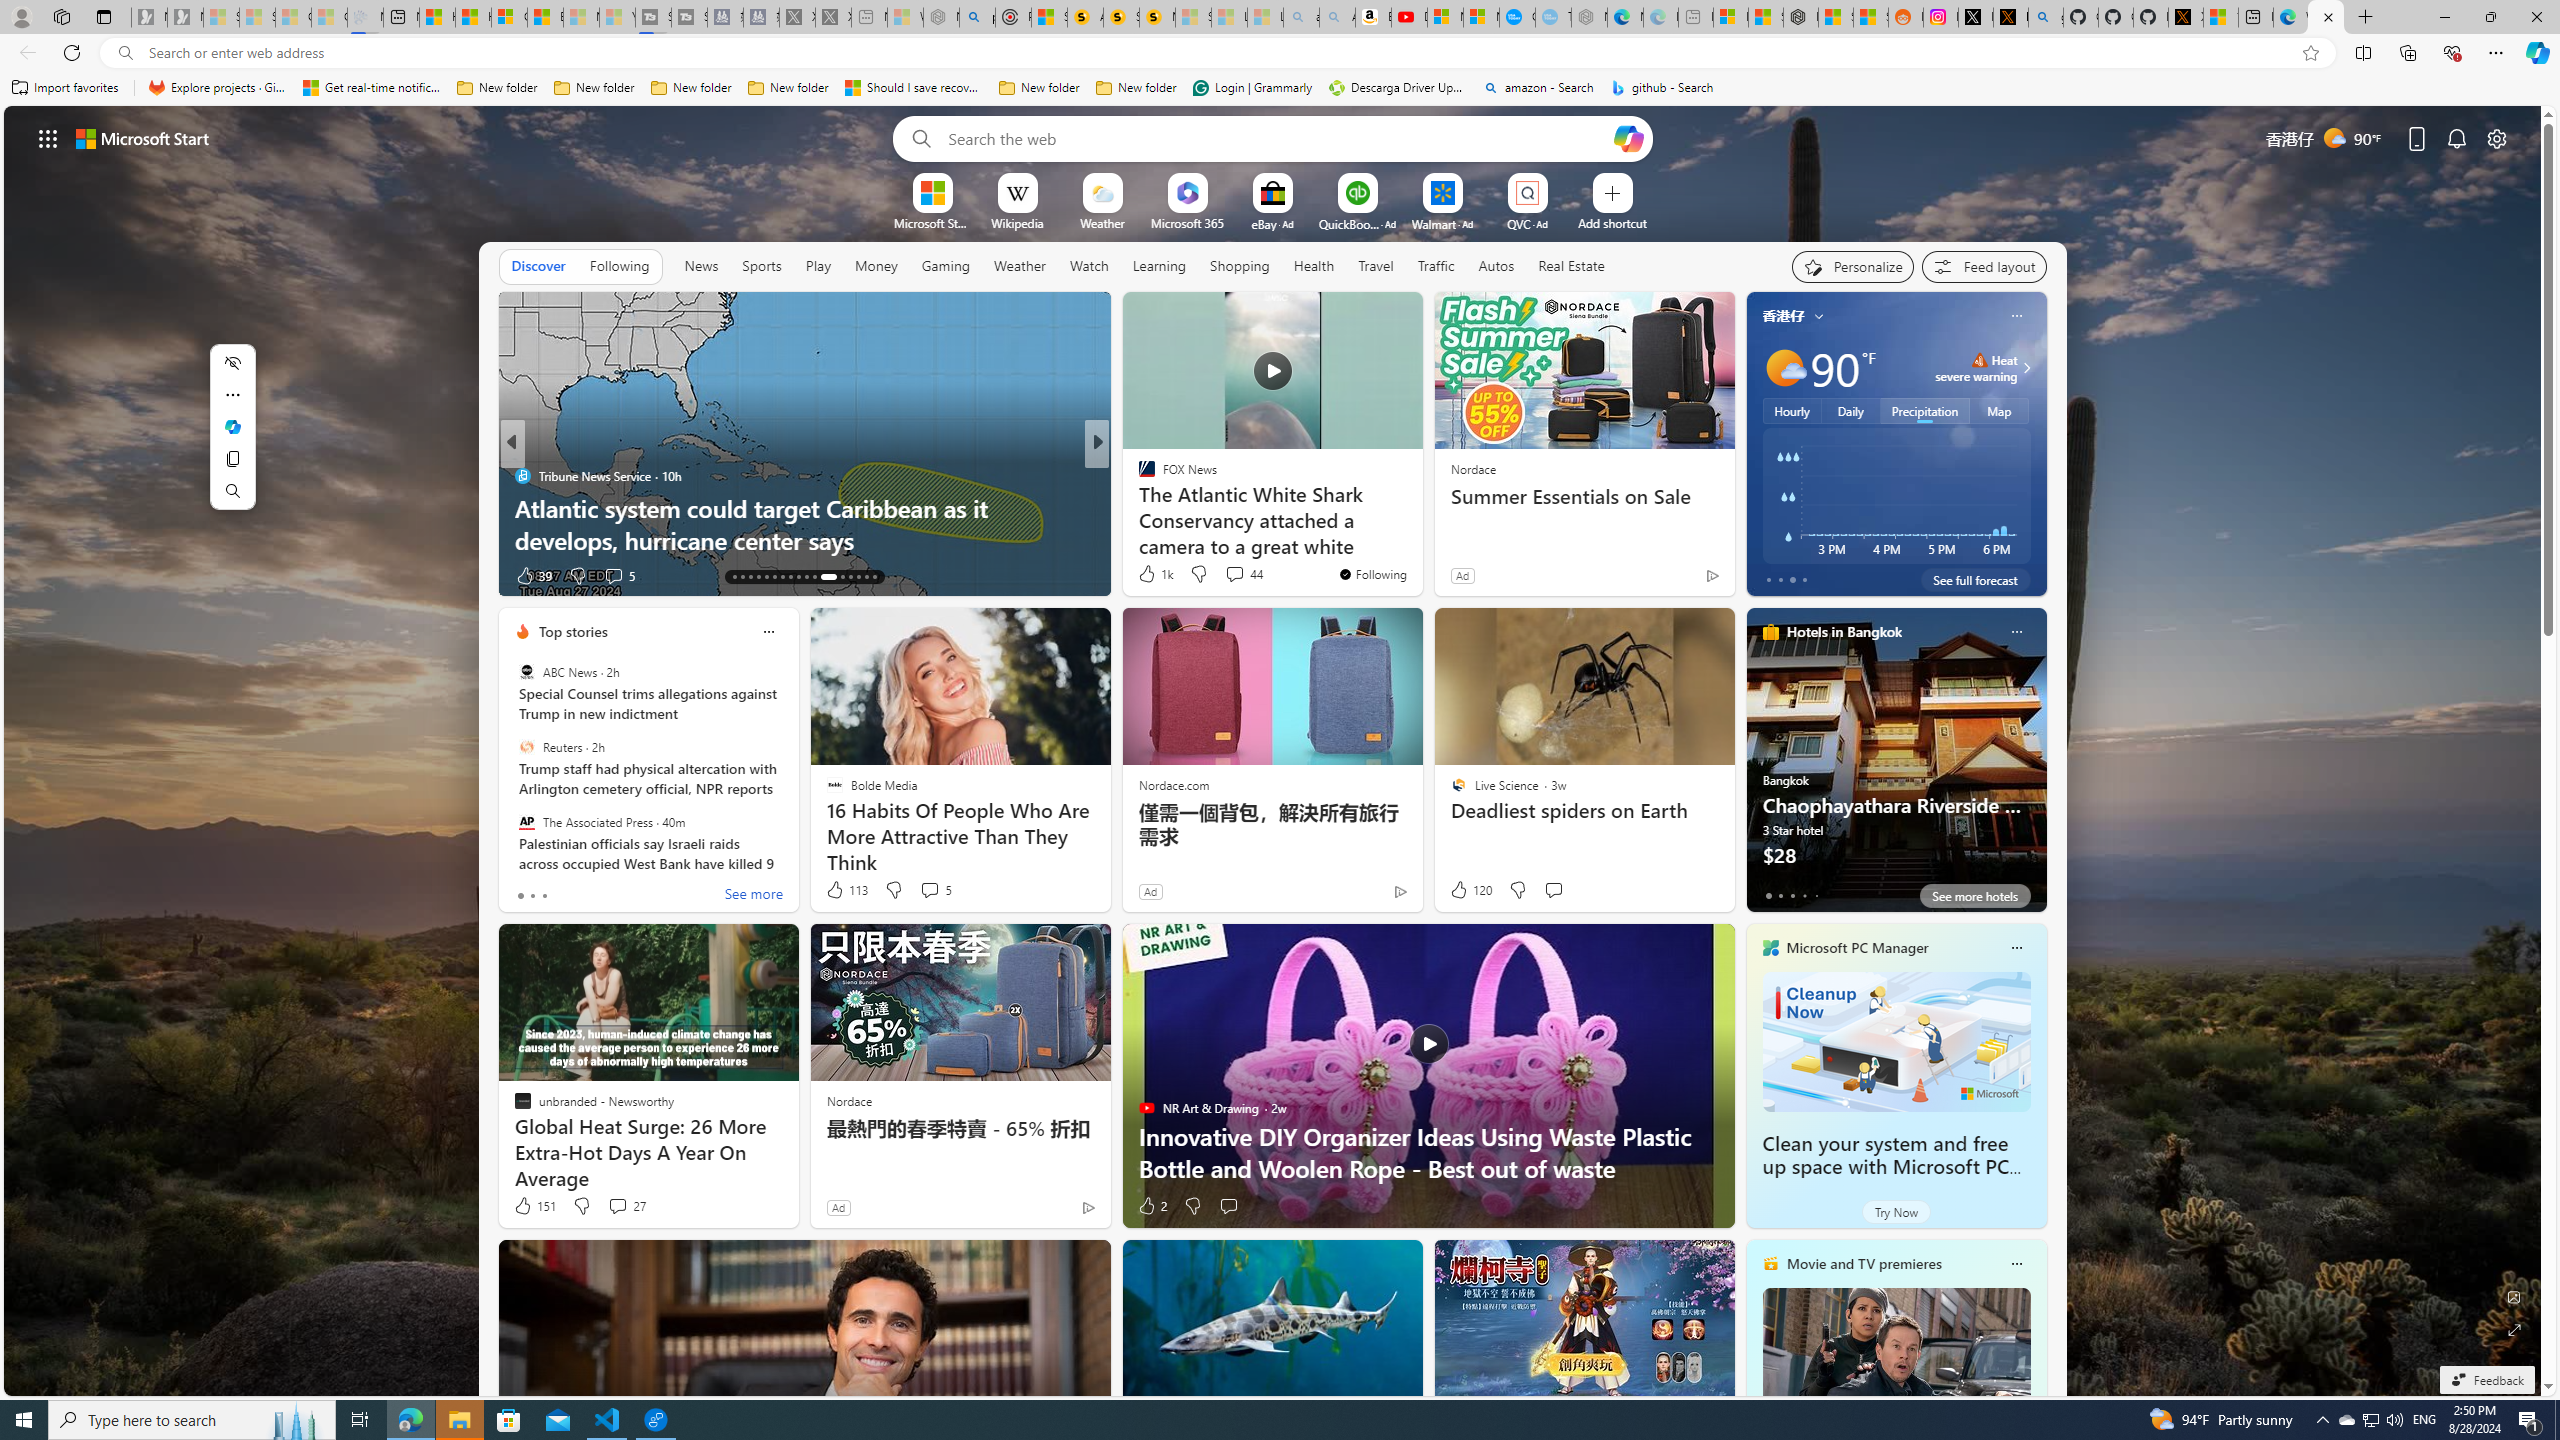  Describe the element at coordinates (750, 577) in the screenshot. I see `AutomationID: tab-15` at that location.